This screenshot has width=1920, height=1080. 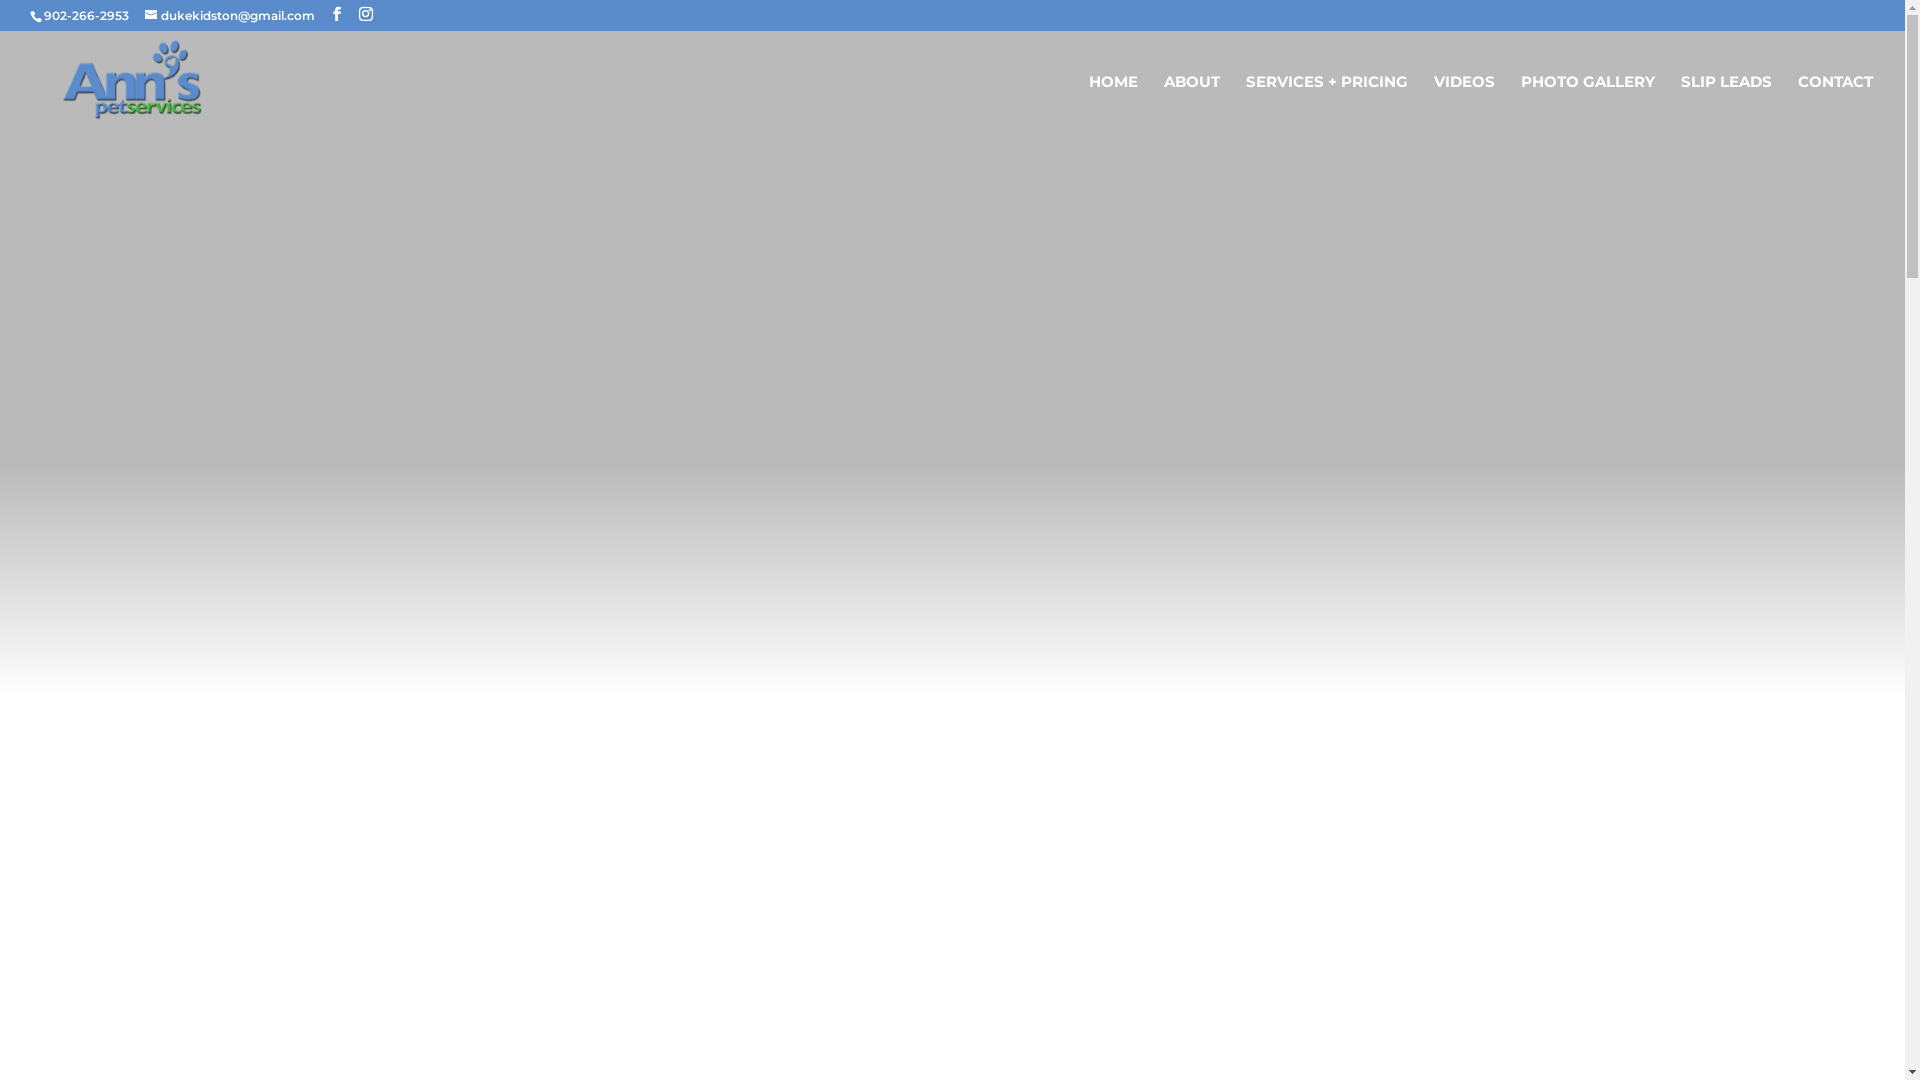 I want to click on SLIP LEADS, so click(x=1726, y=104).